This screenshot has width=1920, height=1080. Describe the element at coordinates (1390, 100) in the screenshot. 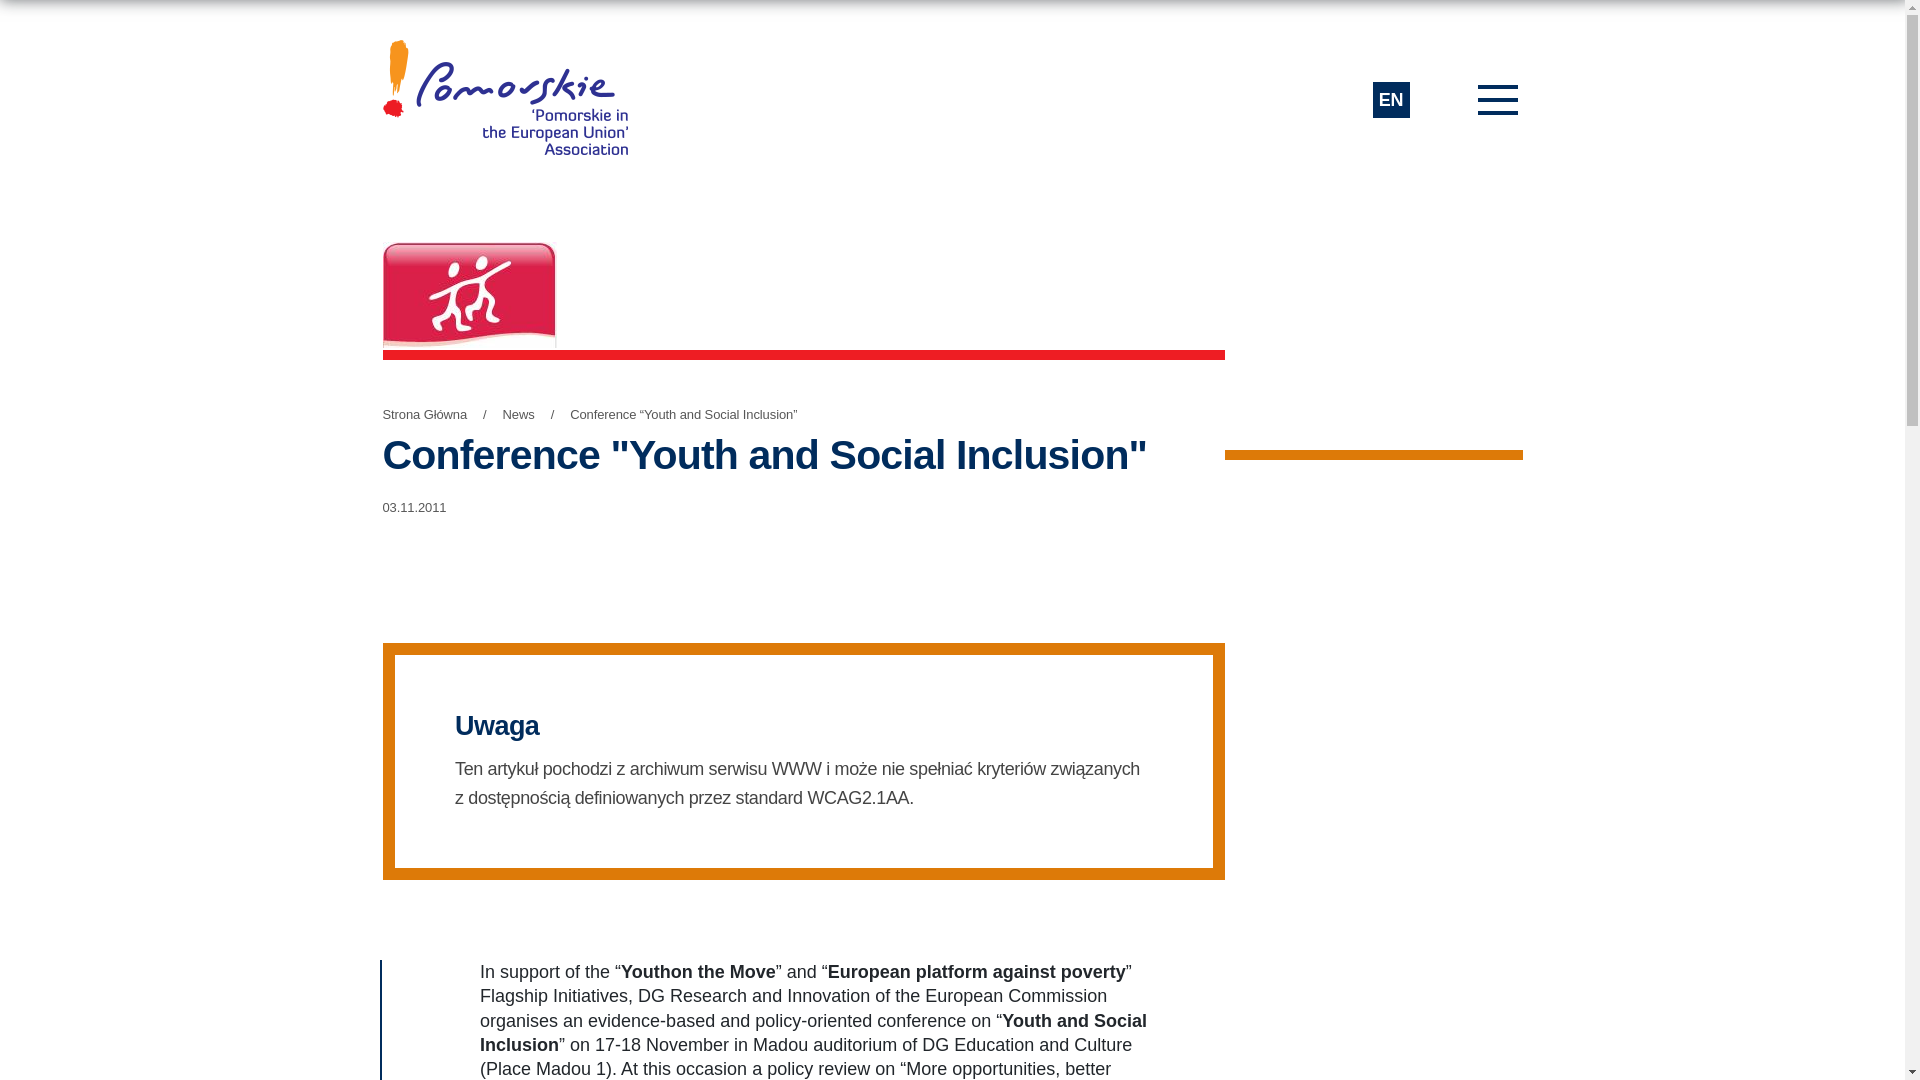

I see `EN` at that location.